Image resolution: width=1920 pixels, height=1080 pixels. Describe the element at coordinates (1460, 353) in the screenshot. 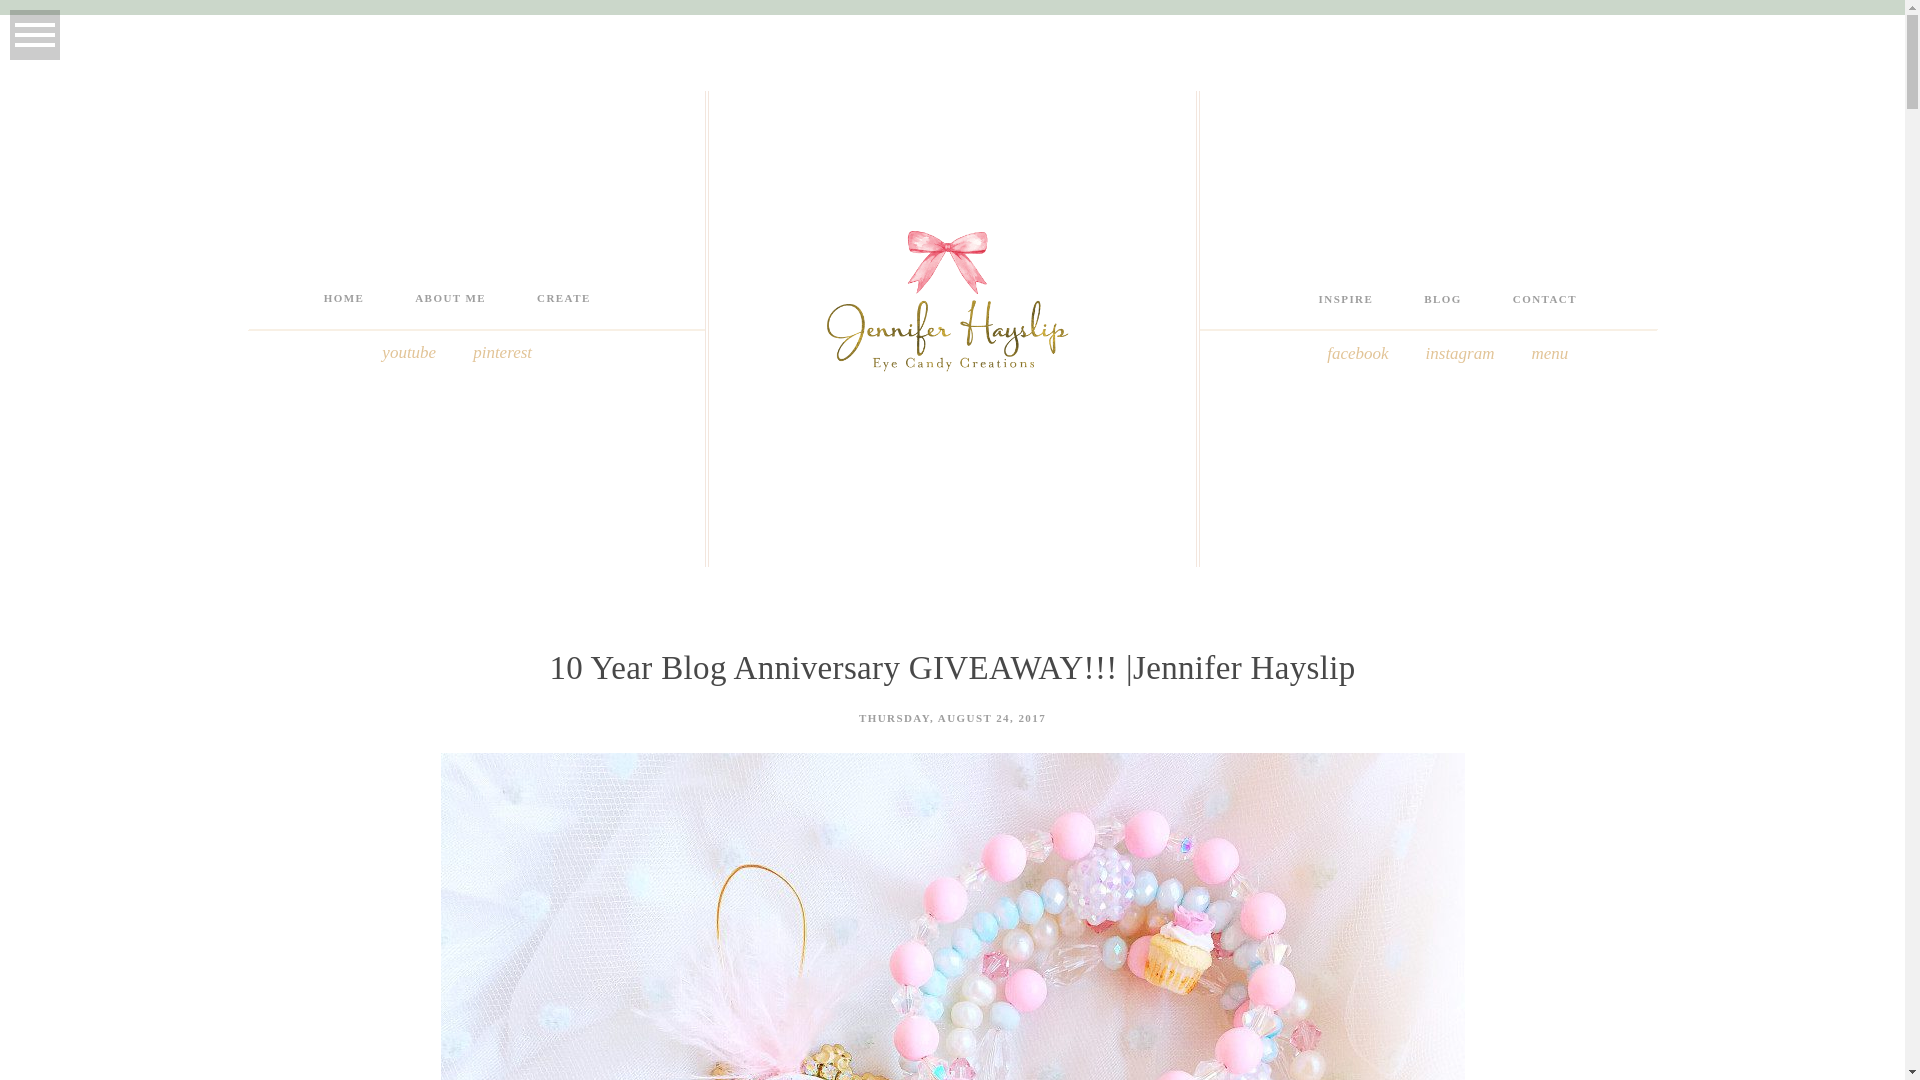

I see `instagram` at that location.